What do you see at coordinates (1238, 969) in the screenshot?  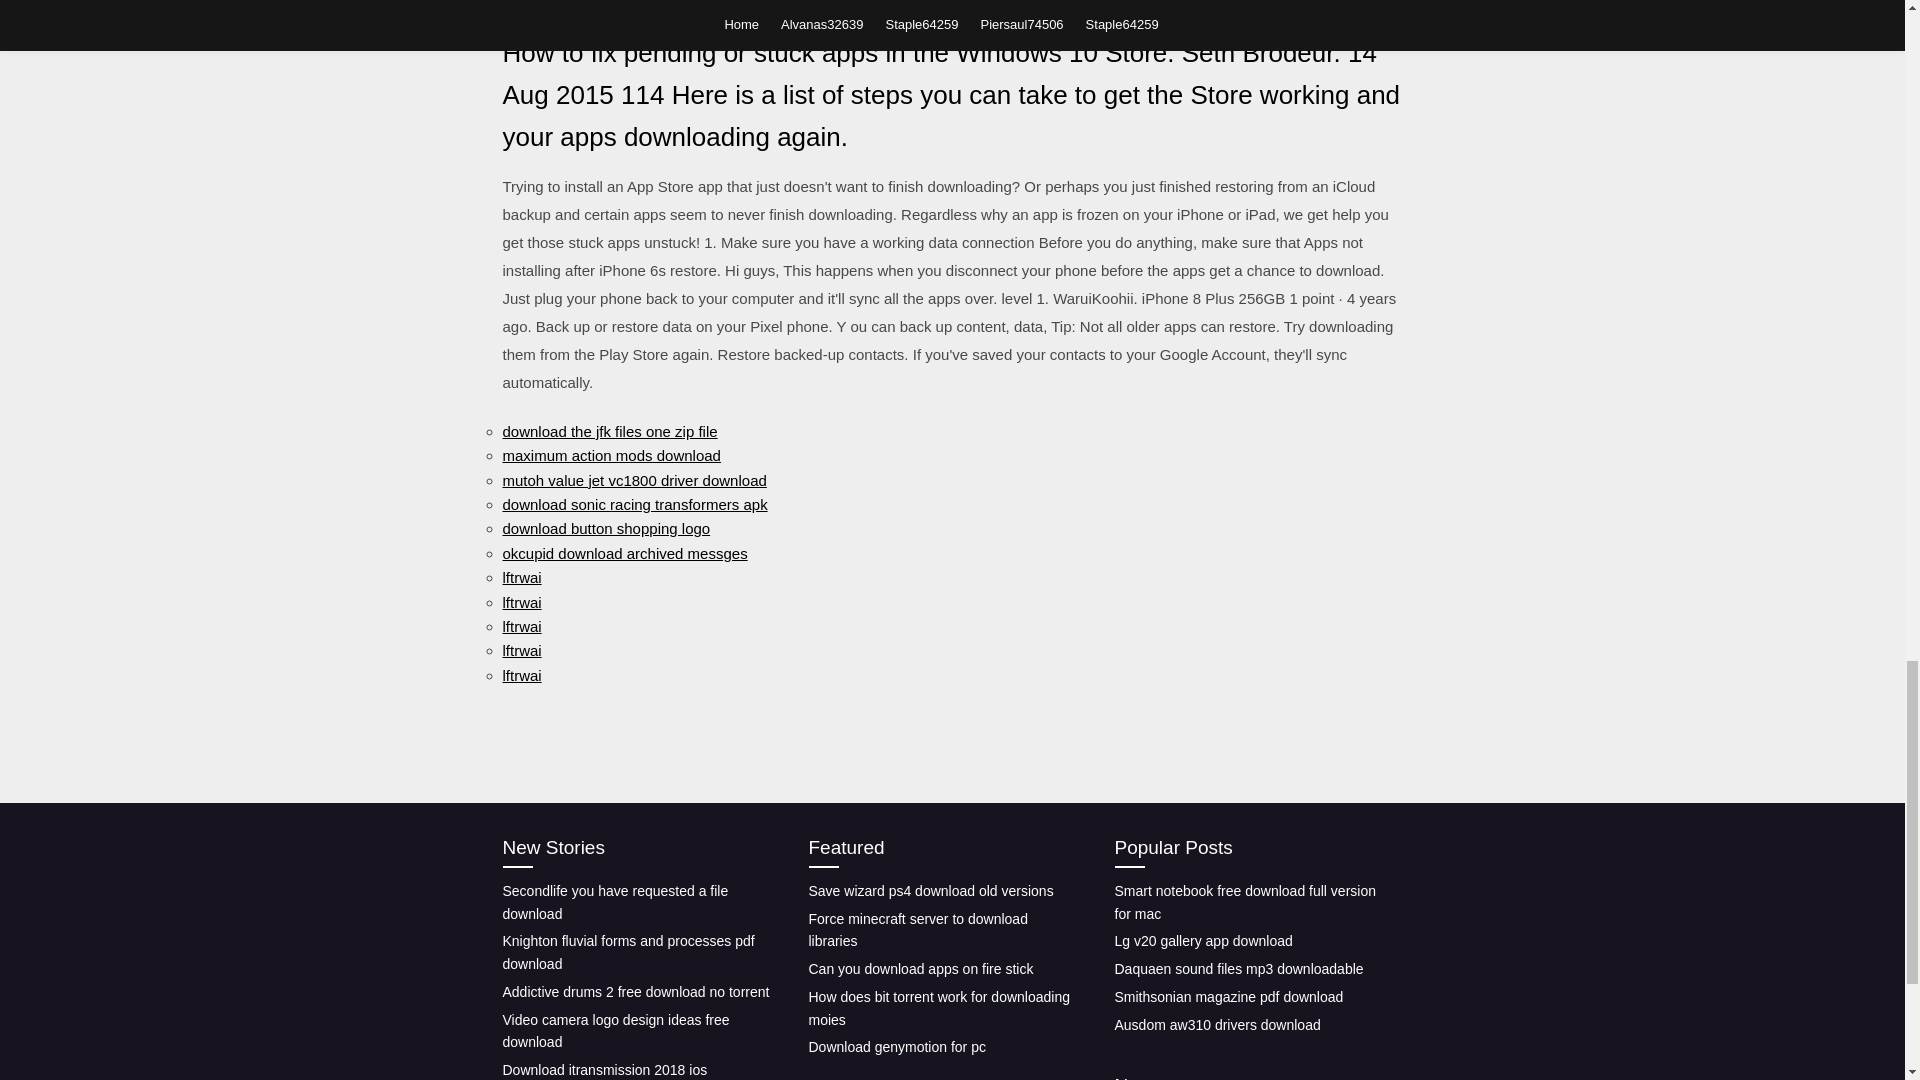 I see `Daquaen sound files mp3 downloadable` at bounding box center [1238, 969].